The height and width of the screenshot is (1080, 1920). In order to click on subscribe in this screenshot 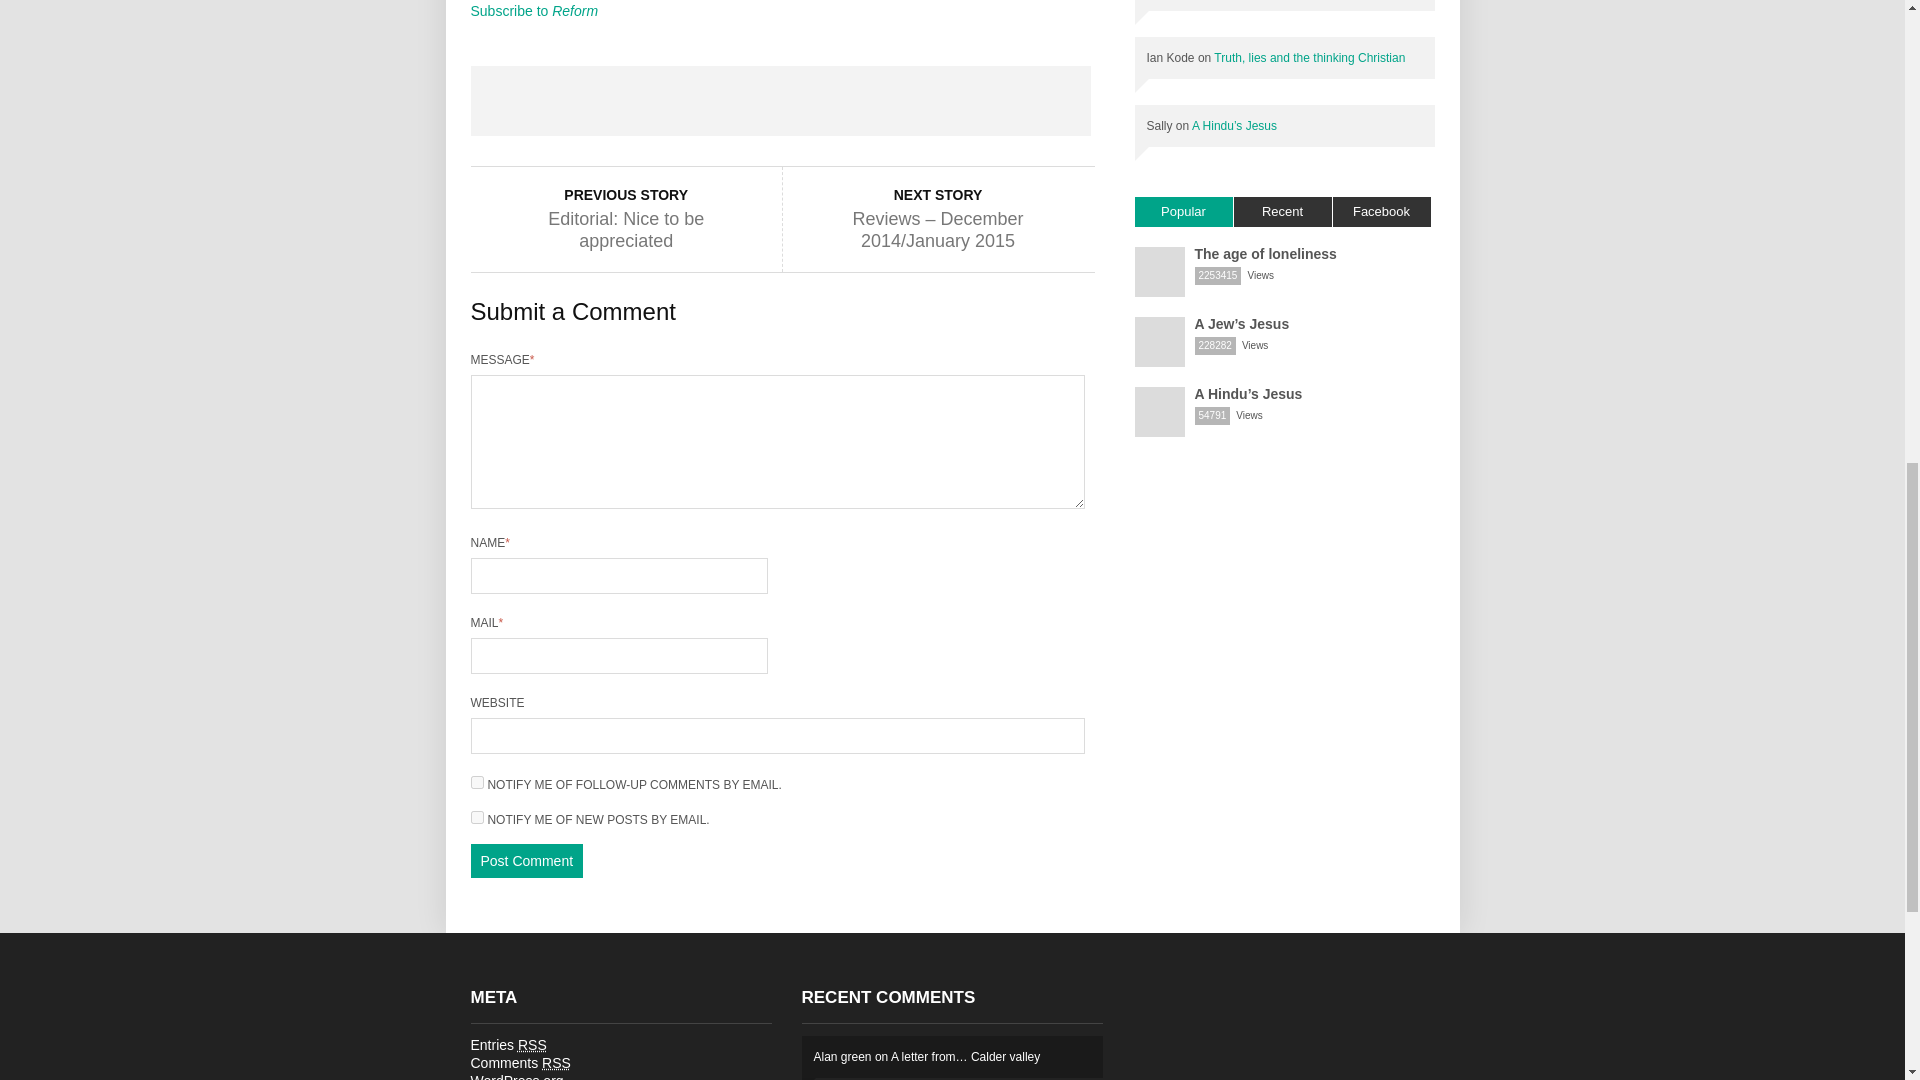, I will do `click(476, 818)`.